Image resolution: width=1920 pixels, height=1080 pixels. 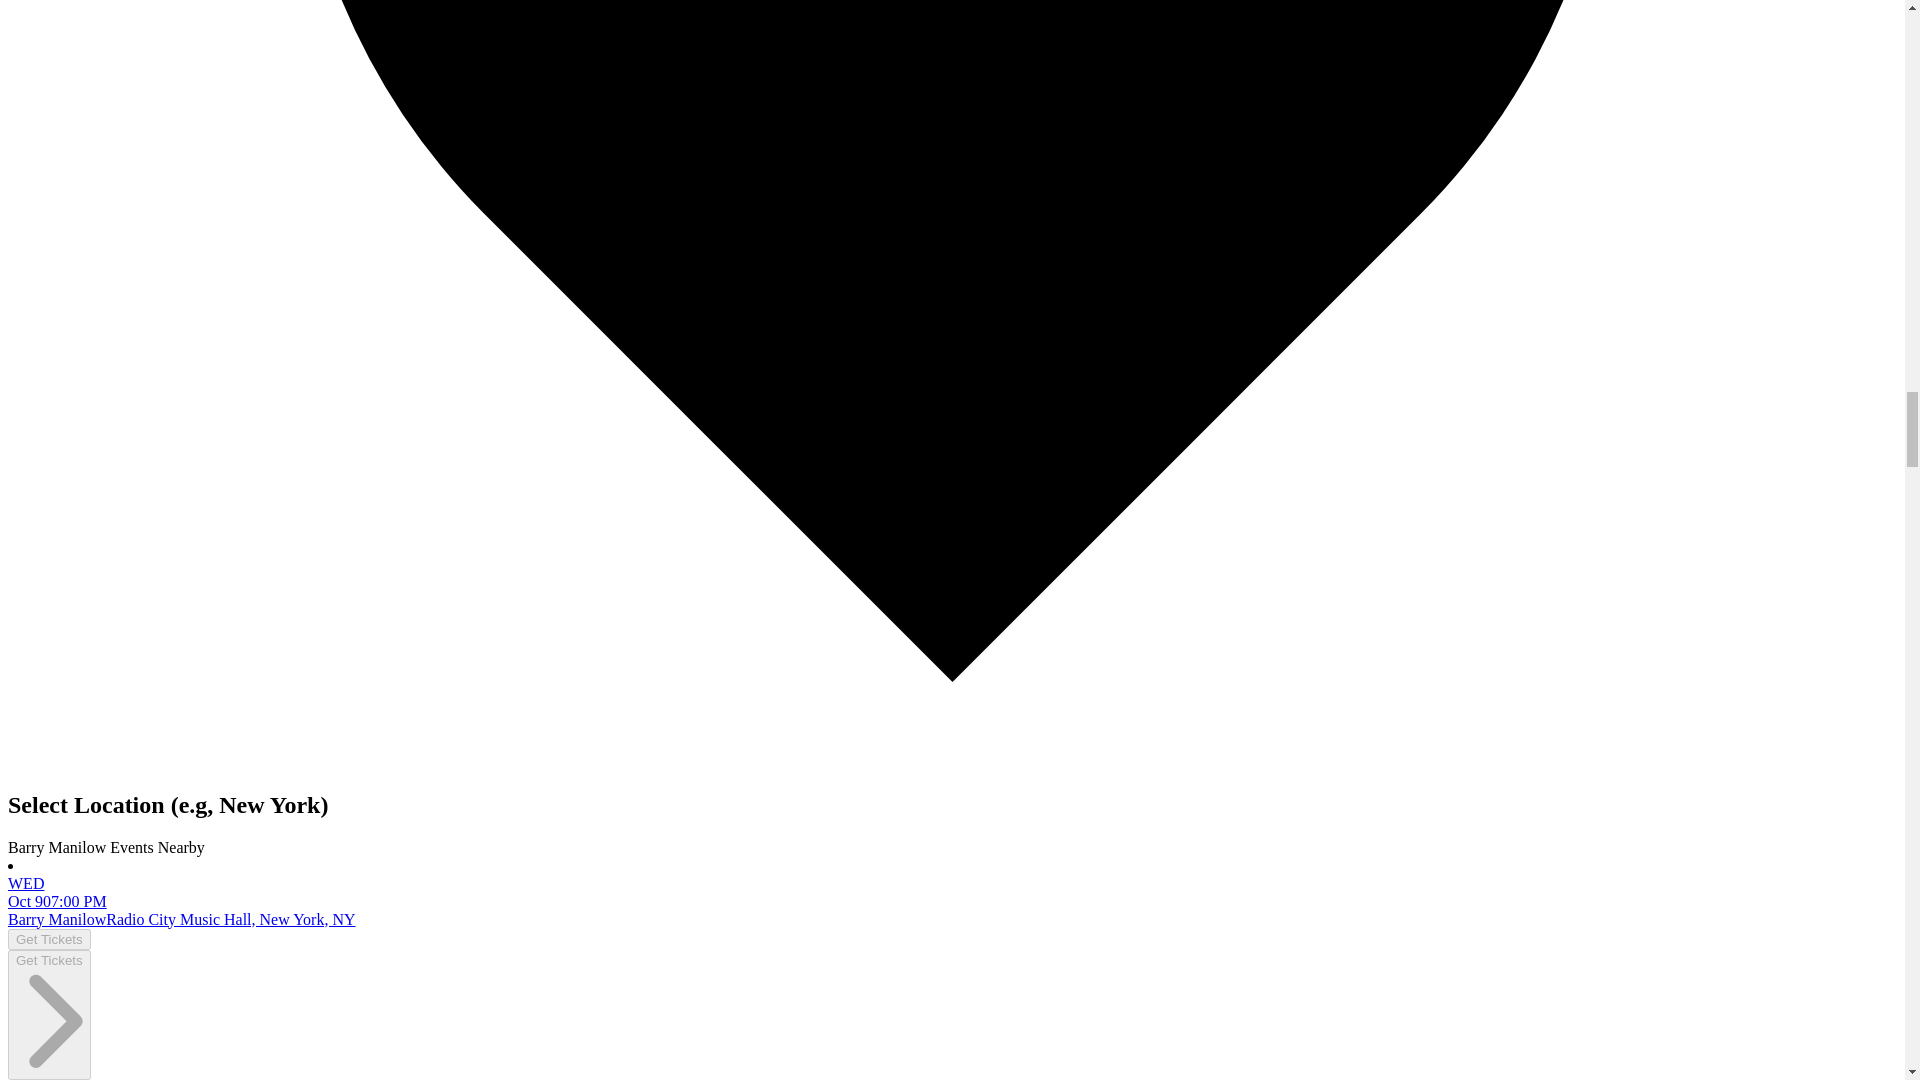 What do you see at coordinates (48, 939) in the screenshot?
I see `Get Tickets` at bounding box center [48, 939].